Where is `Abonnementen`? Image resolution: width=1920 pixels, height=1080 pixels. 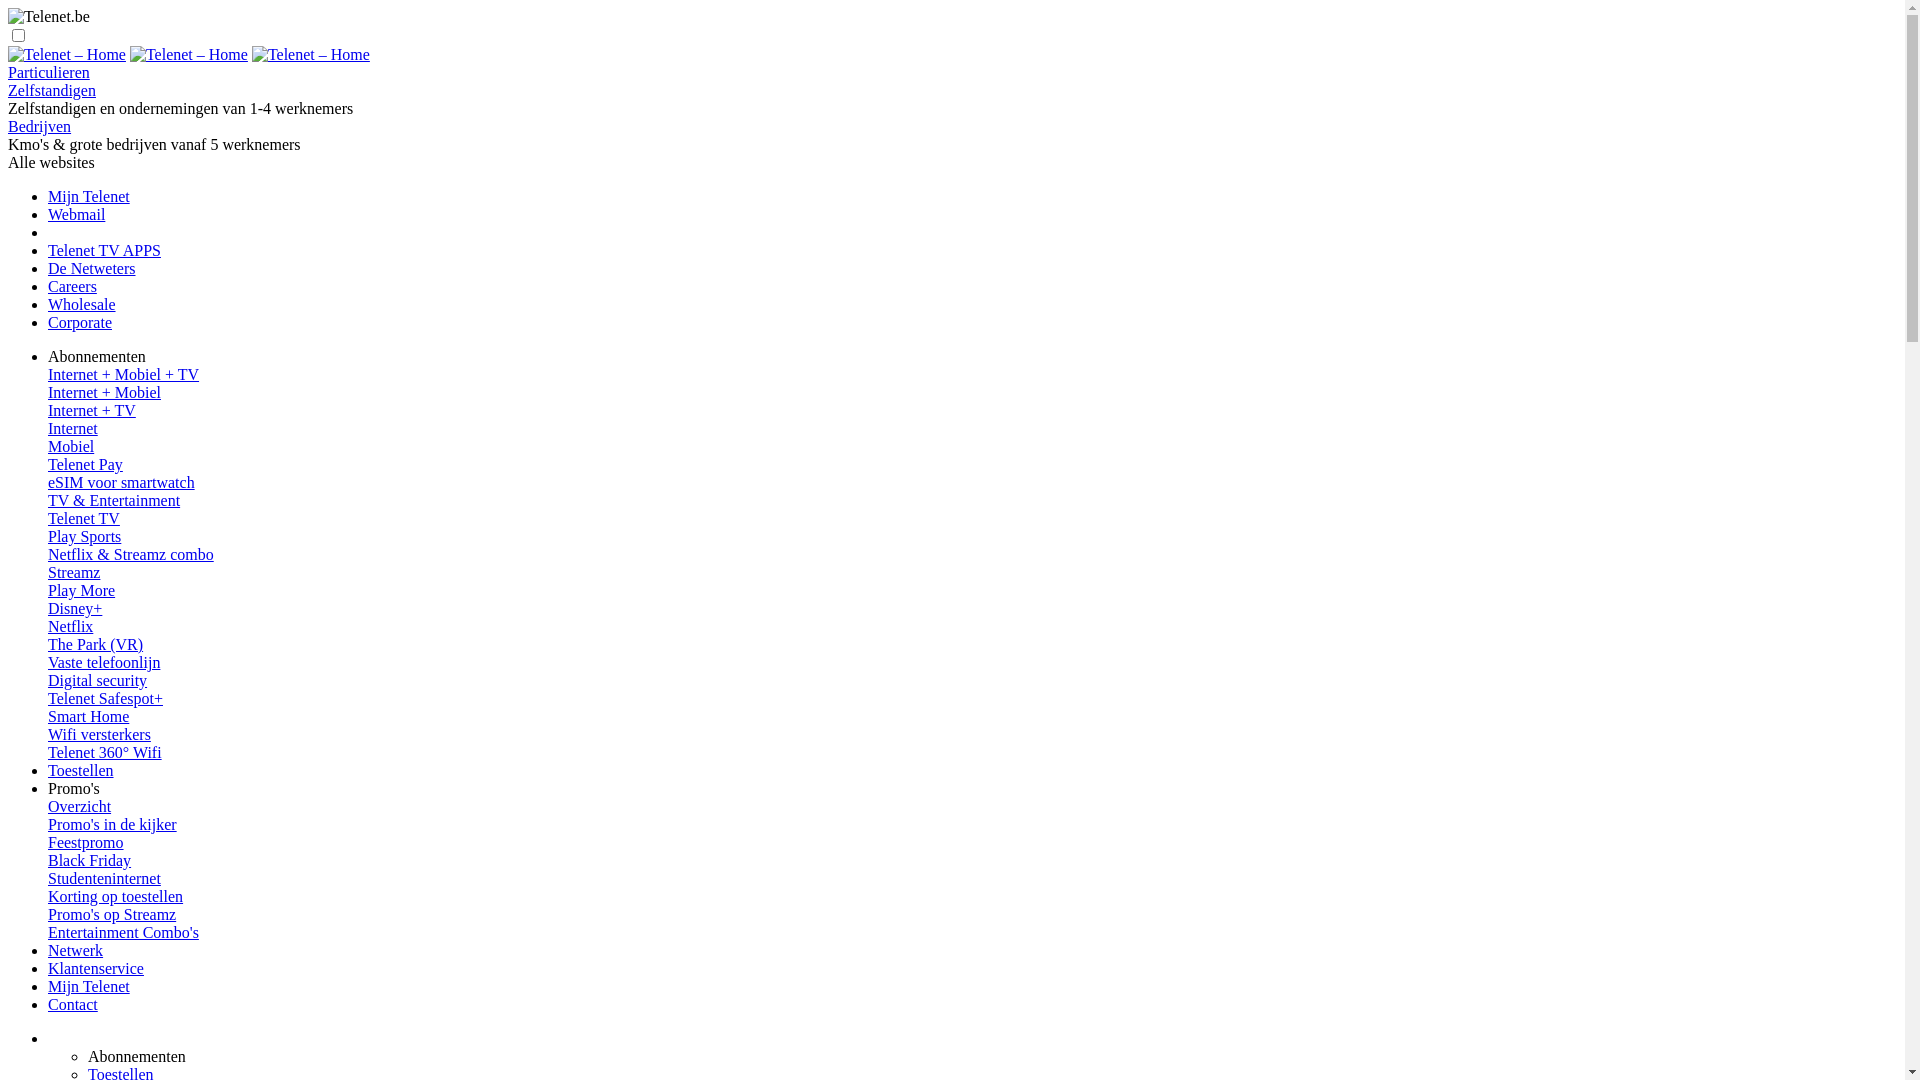 Abonnementen is located at coordinates (97, 356).